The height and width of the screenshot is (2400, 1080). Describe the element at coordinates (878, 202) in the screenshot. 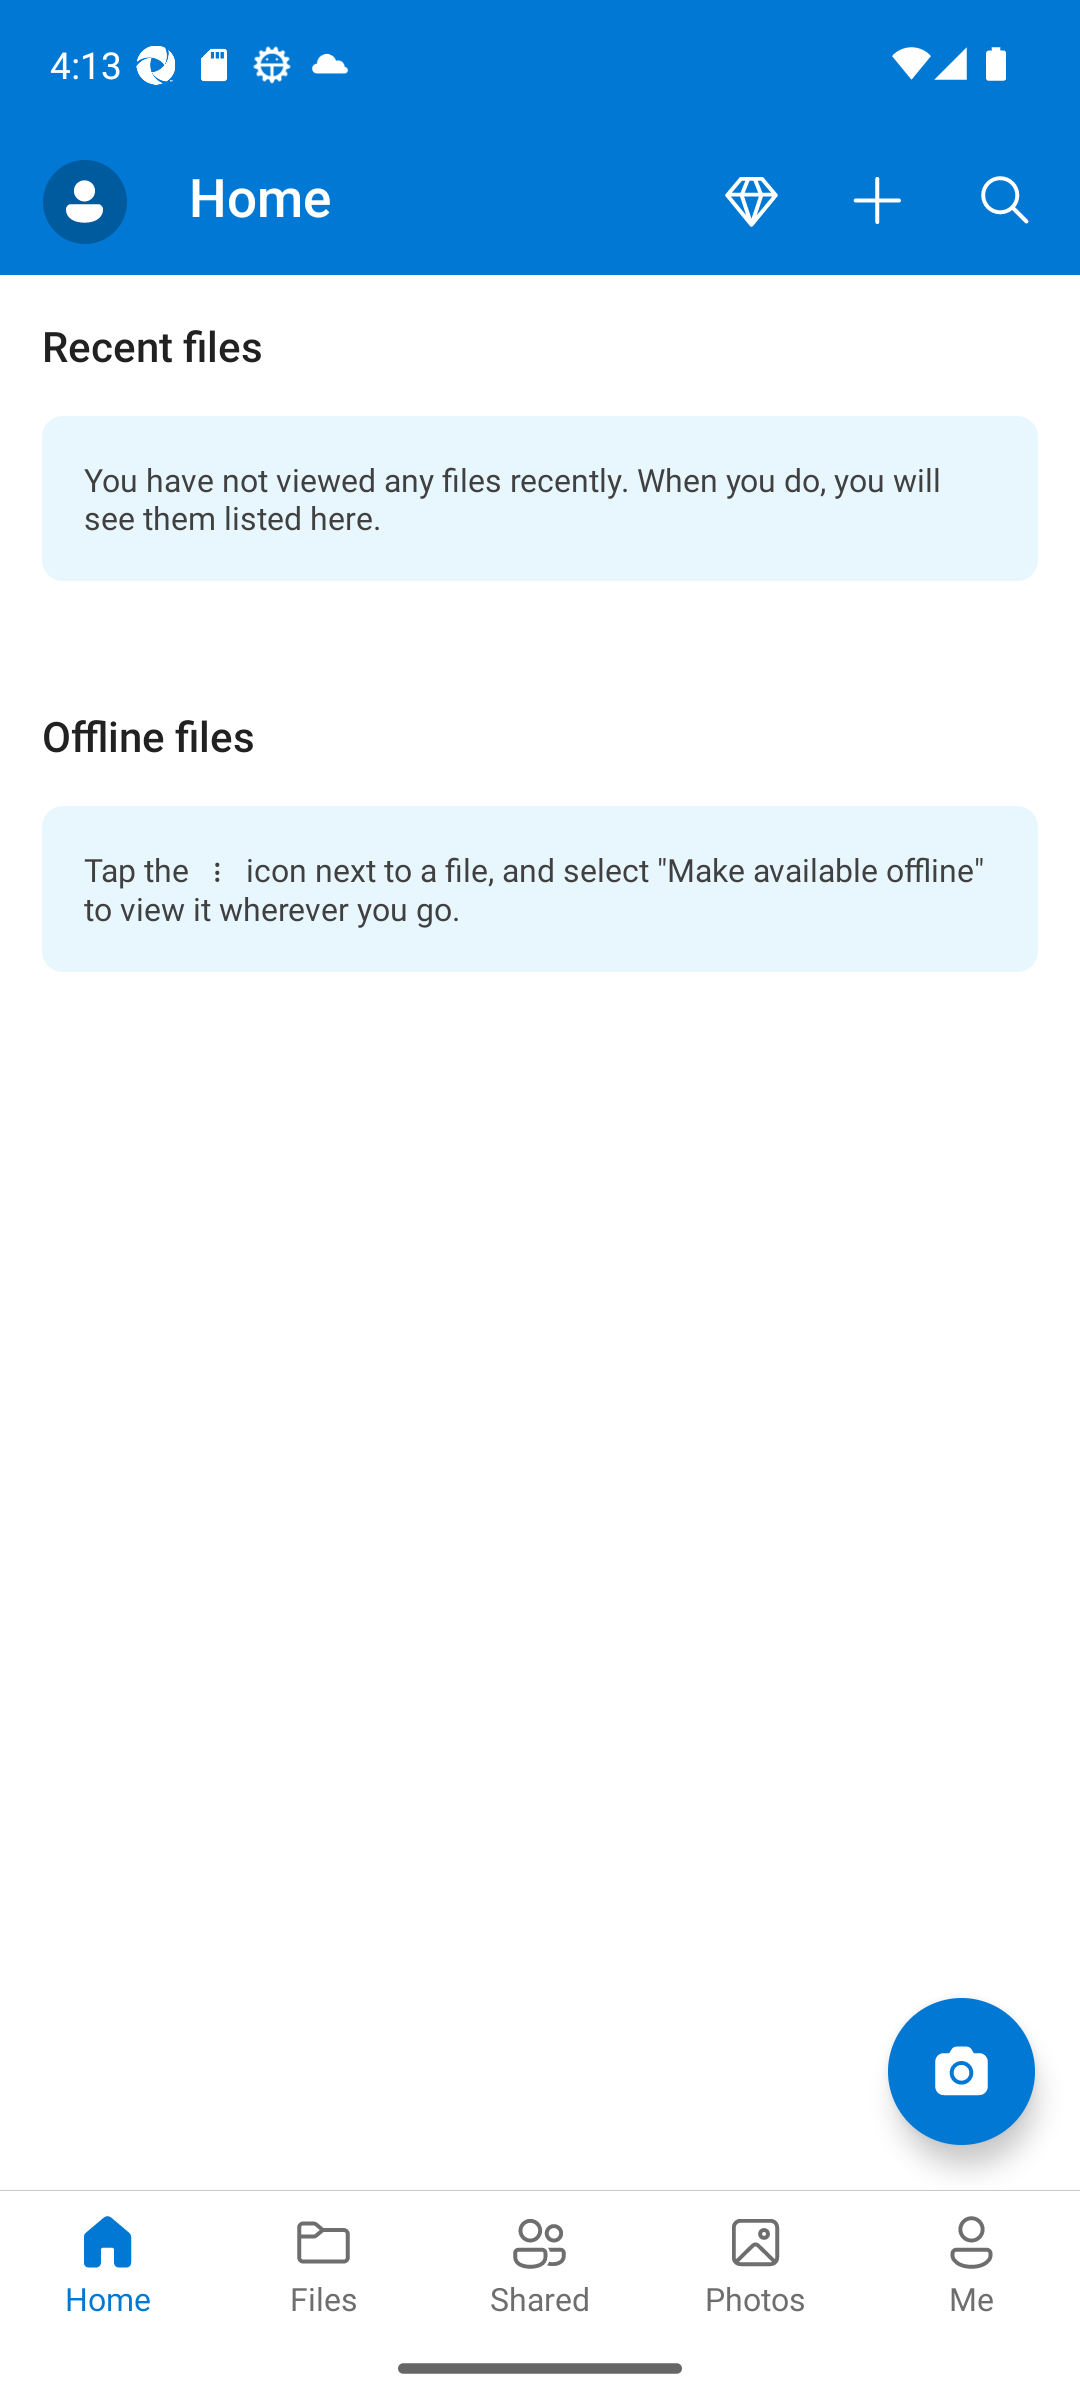

I see `More actions button` at that location.